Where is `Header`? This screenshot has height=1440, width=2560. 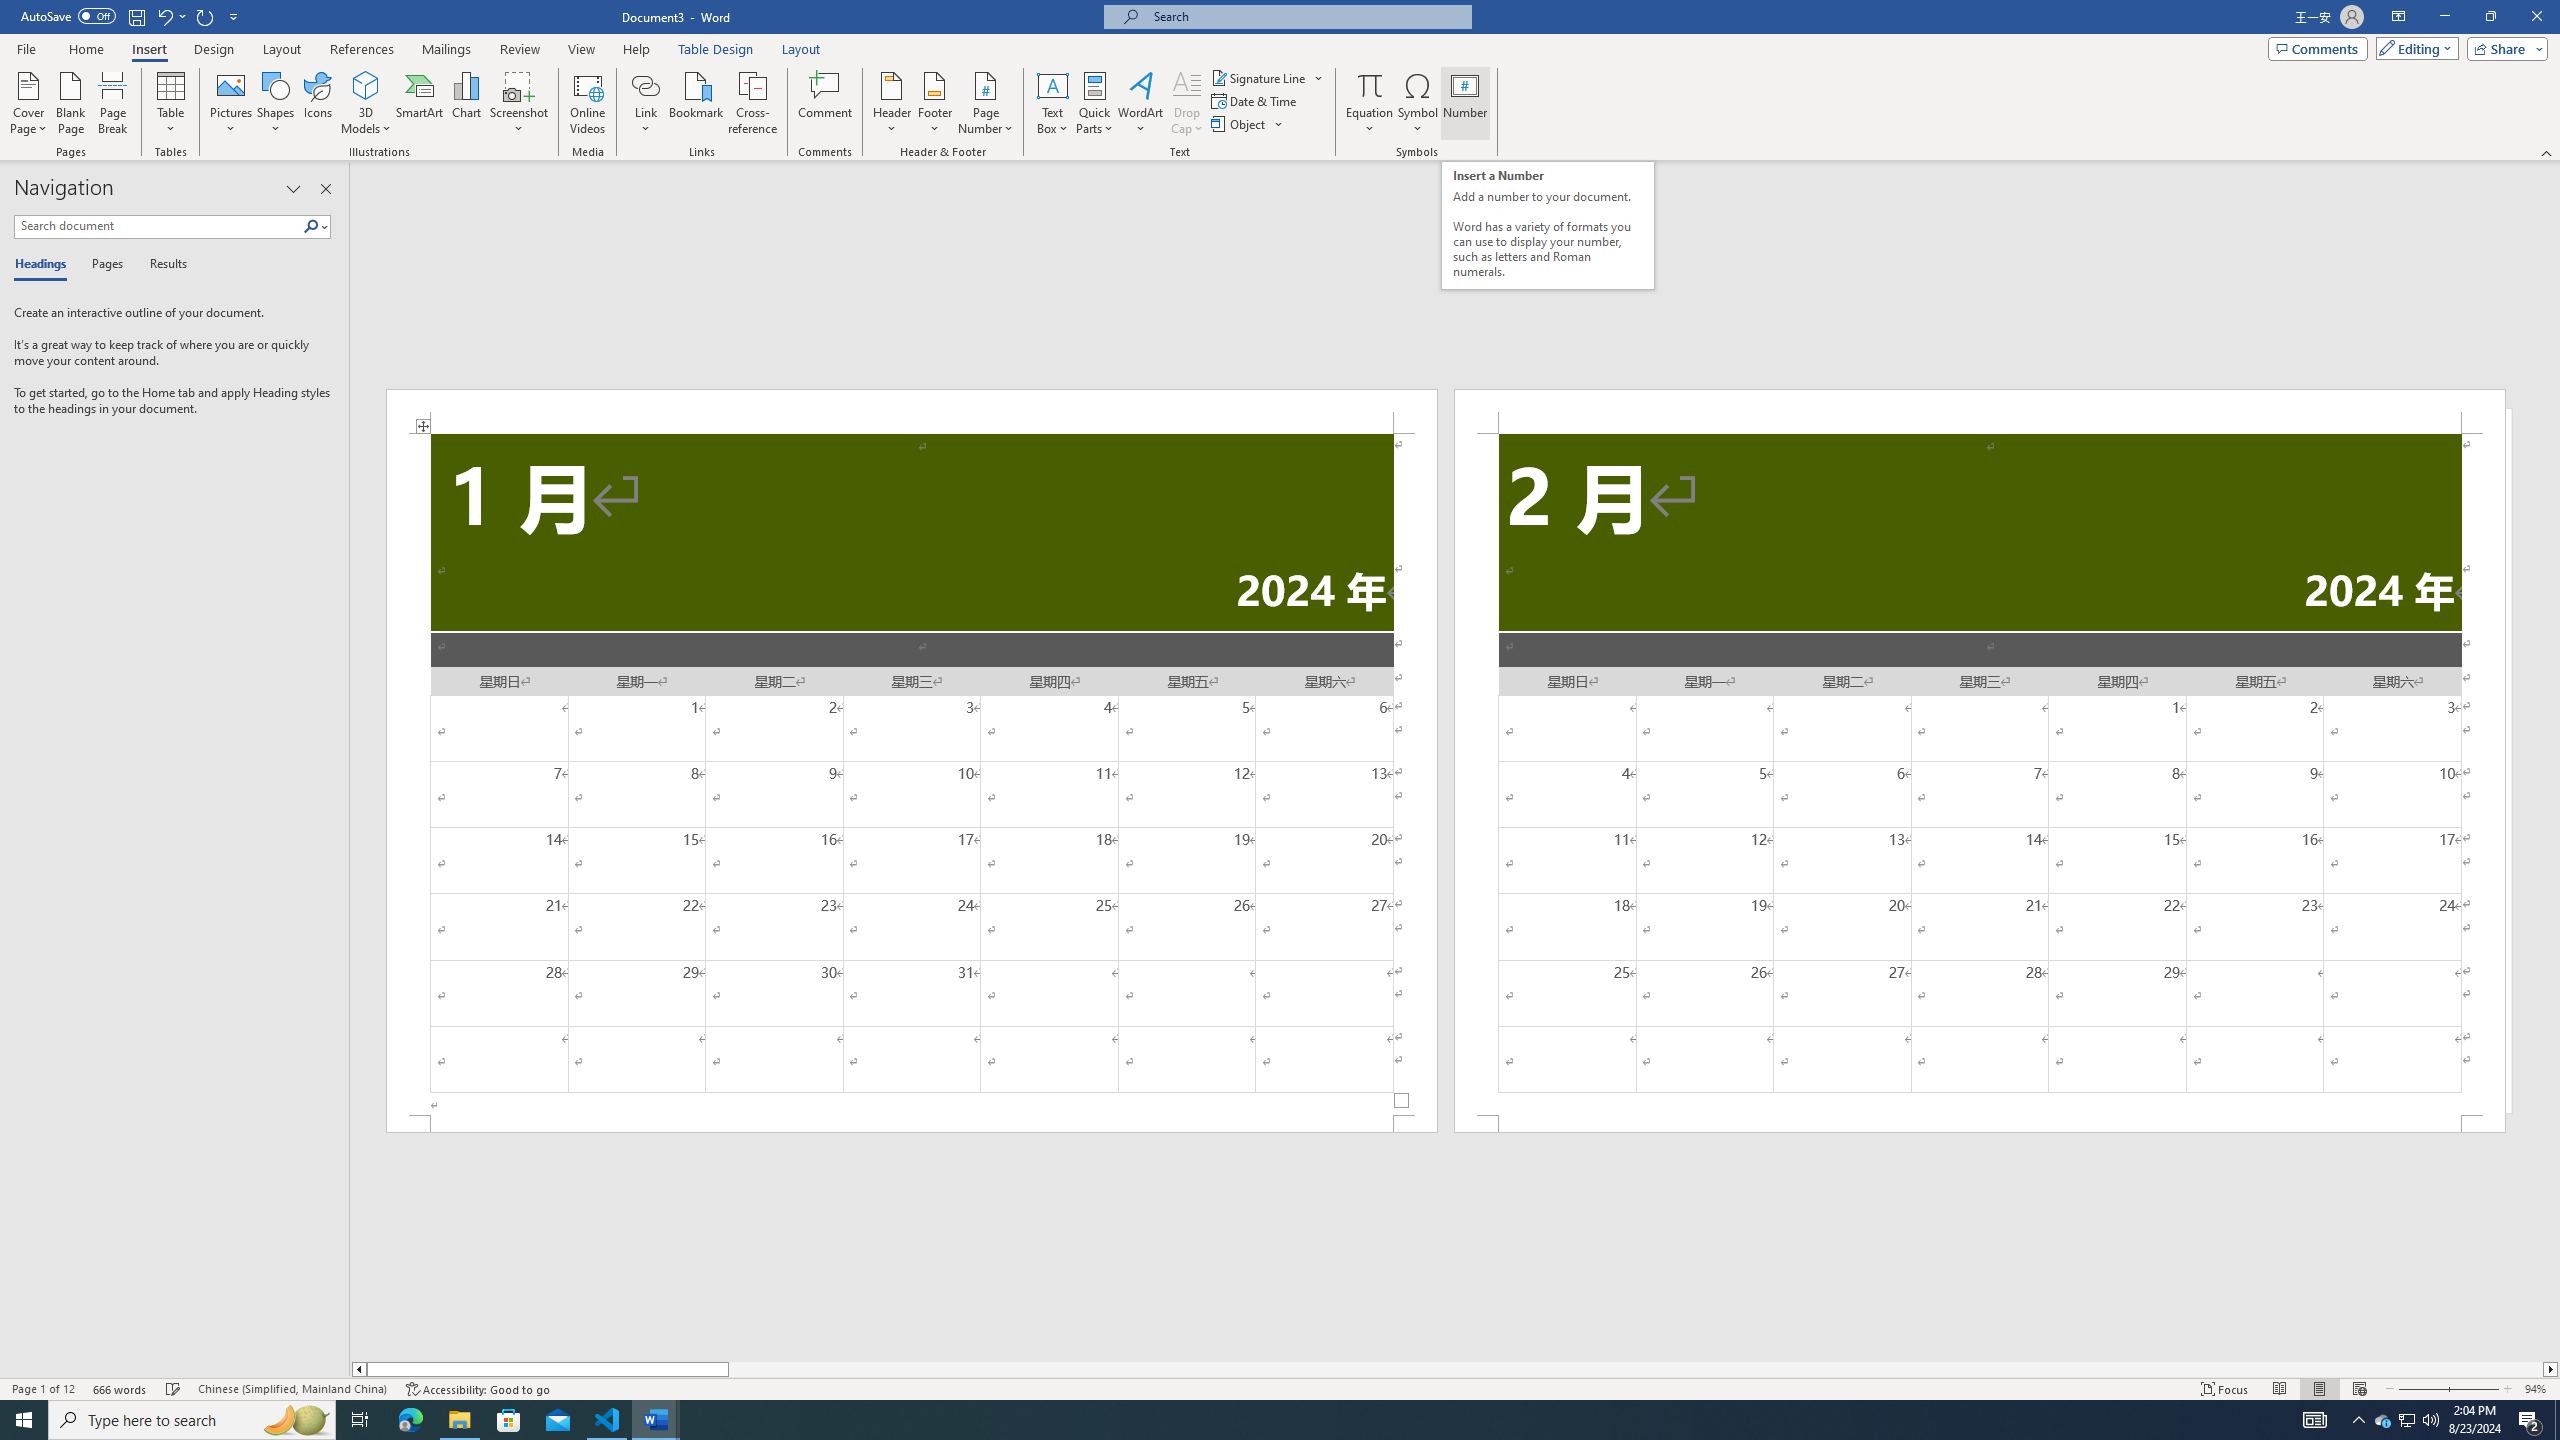
Header is located at coordinates (892, 103).